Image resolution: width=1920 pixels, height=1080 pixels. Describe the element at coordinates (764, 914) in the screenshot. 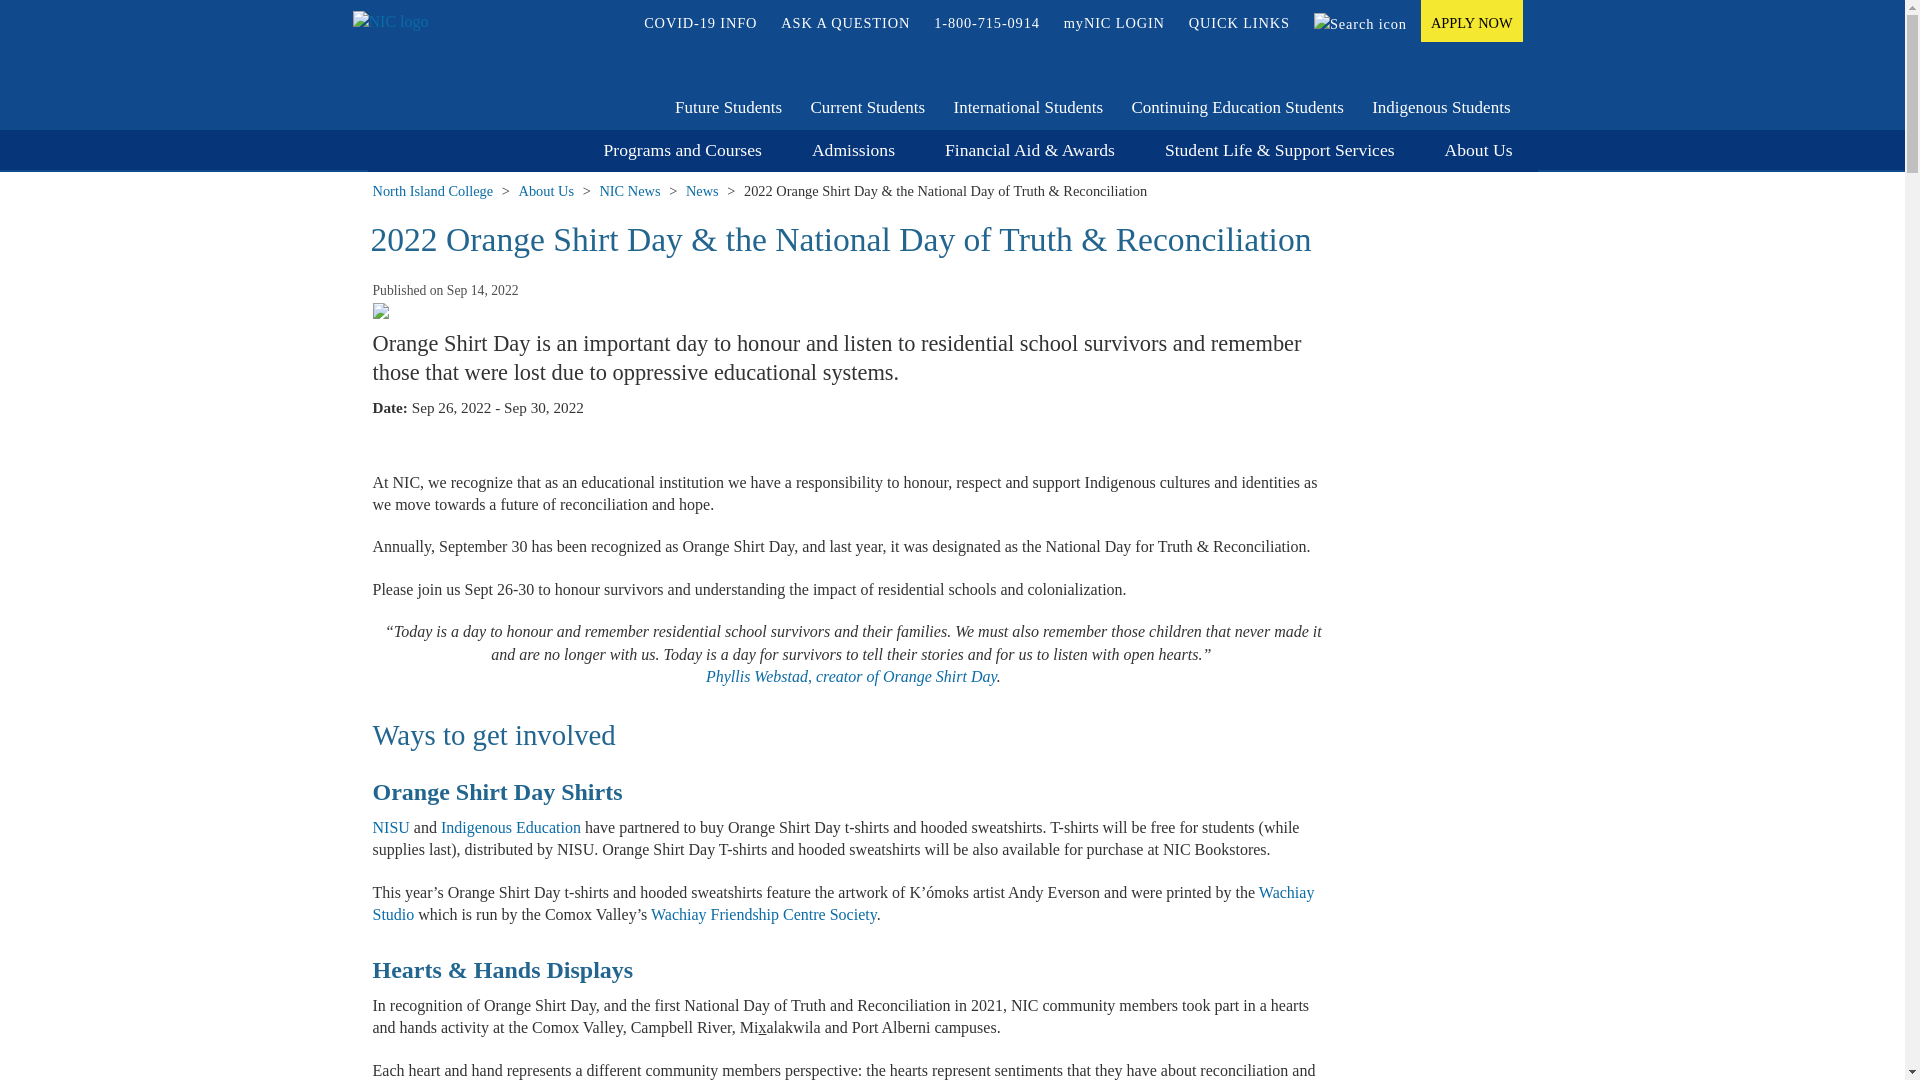

I see `Wachiay Friendship Centre Society` at that location.